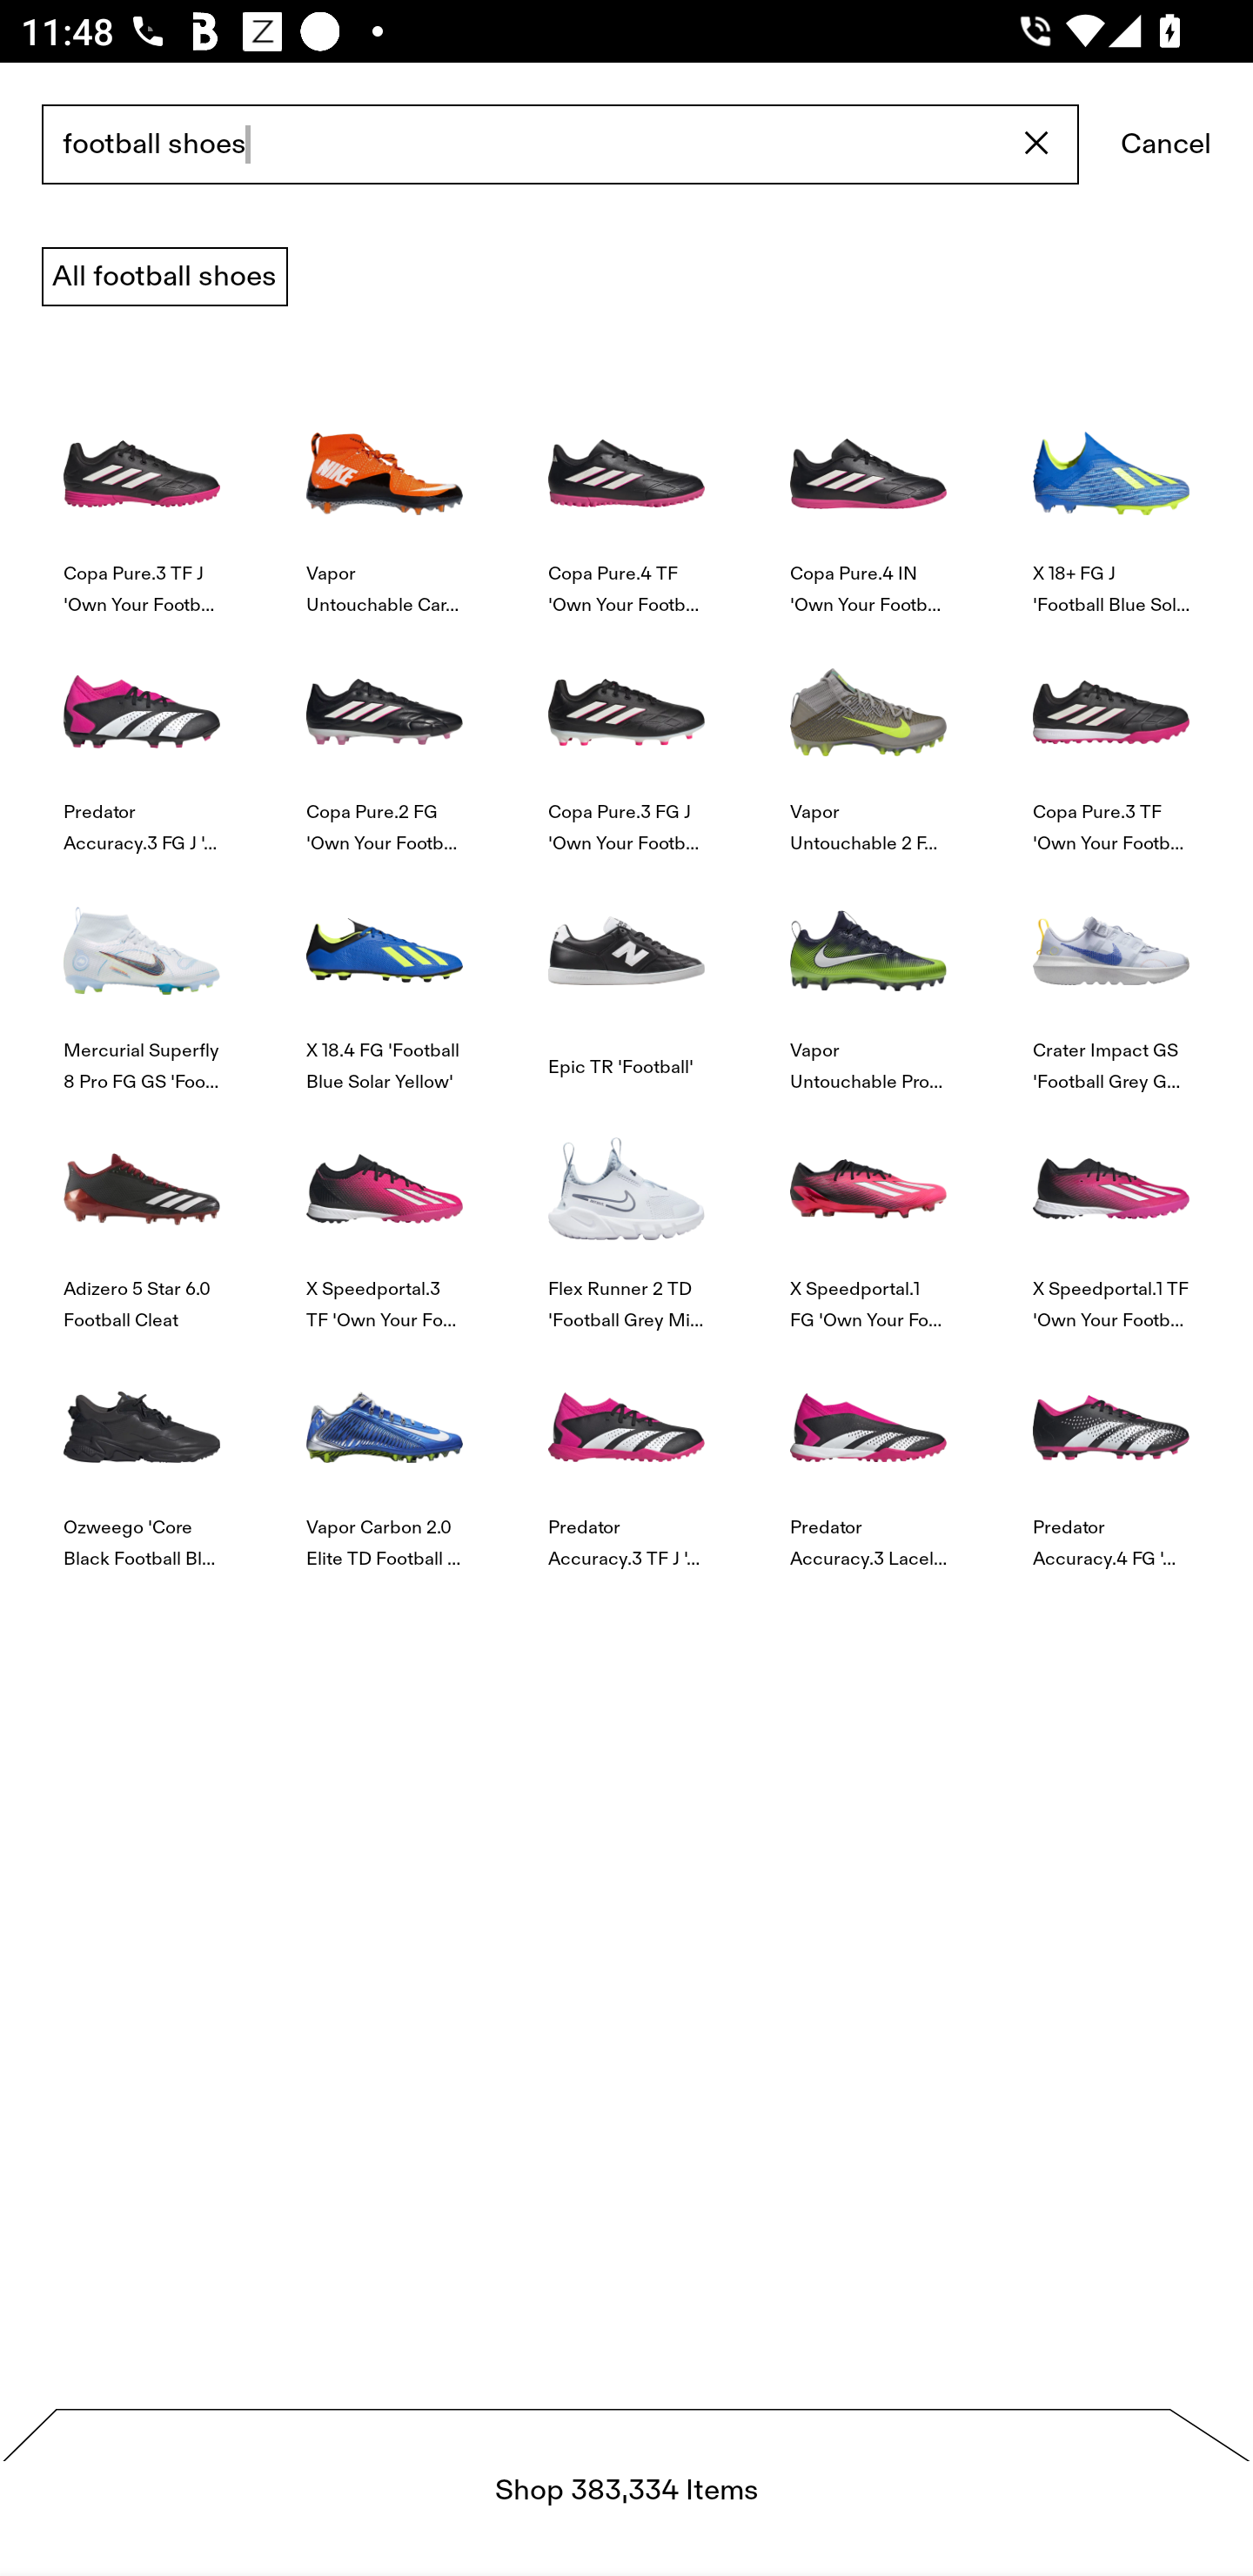 The height and width of the screenshot is (2576, 1253). What do you see at coordinates (384, 736) in the screenshot?
I see `Copa Pure.2 FG 'Own Your Football Pack'` at bounding box center [384, 736].